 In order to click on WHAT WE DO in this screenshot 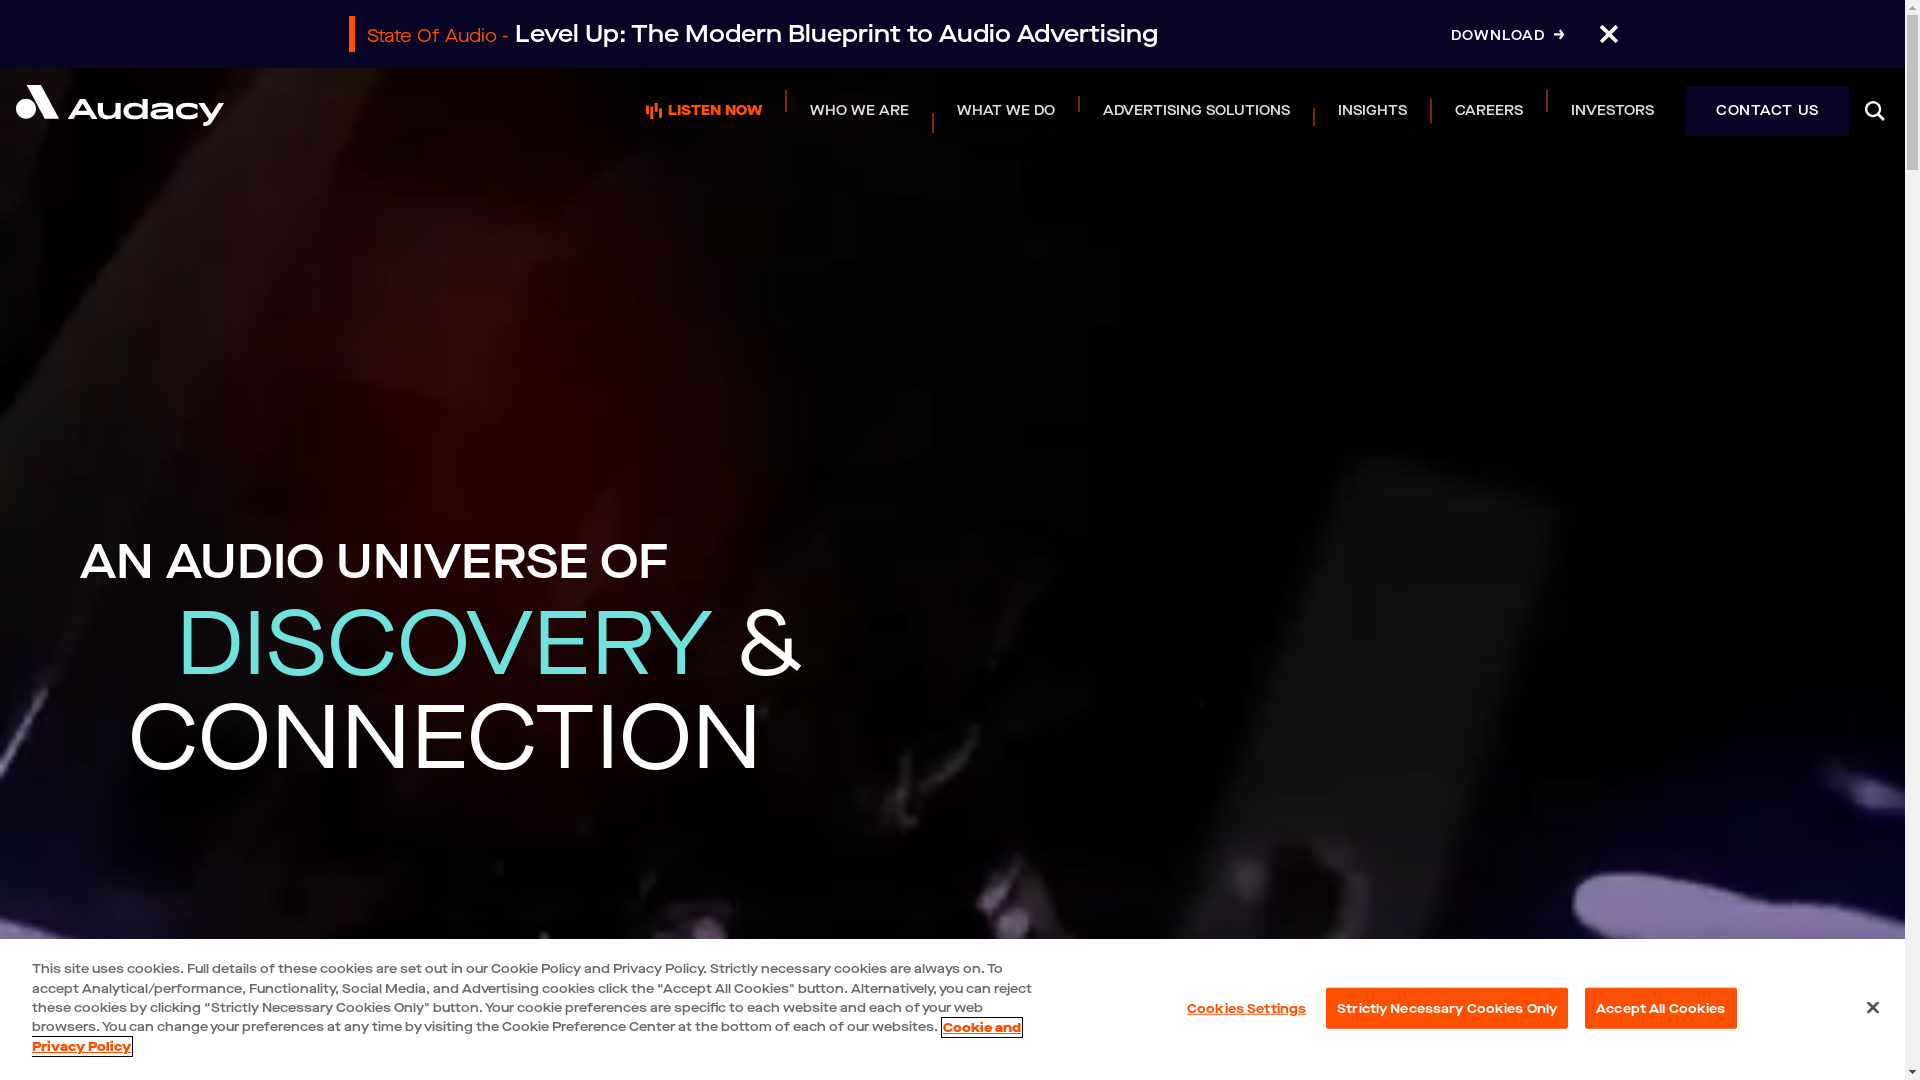, I will do `click(1006, 110)`.